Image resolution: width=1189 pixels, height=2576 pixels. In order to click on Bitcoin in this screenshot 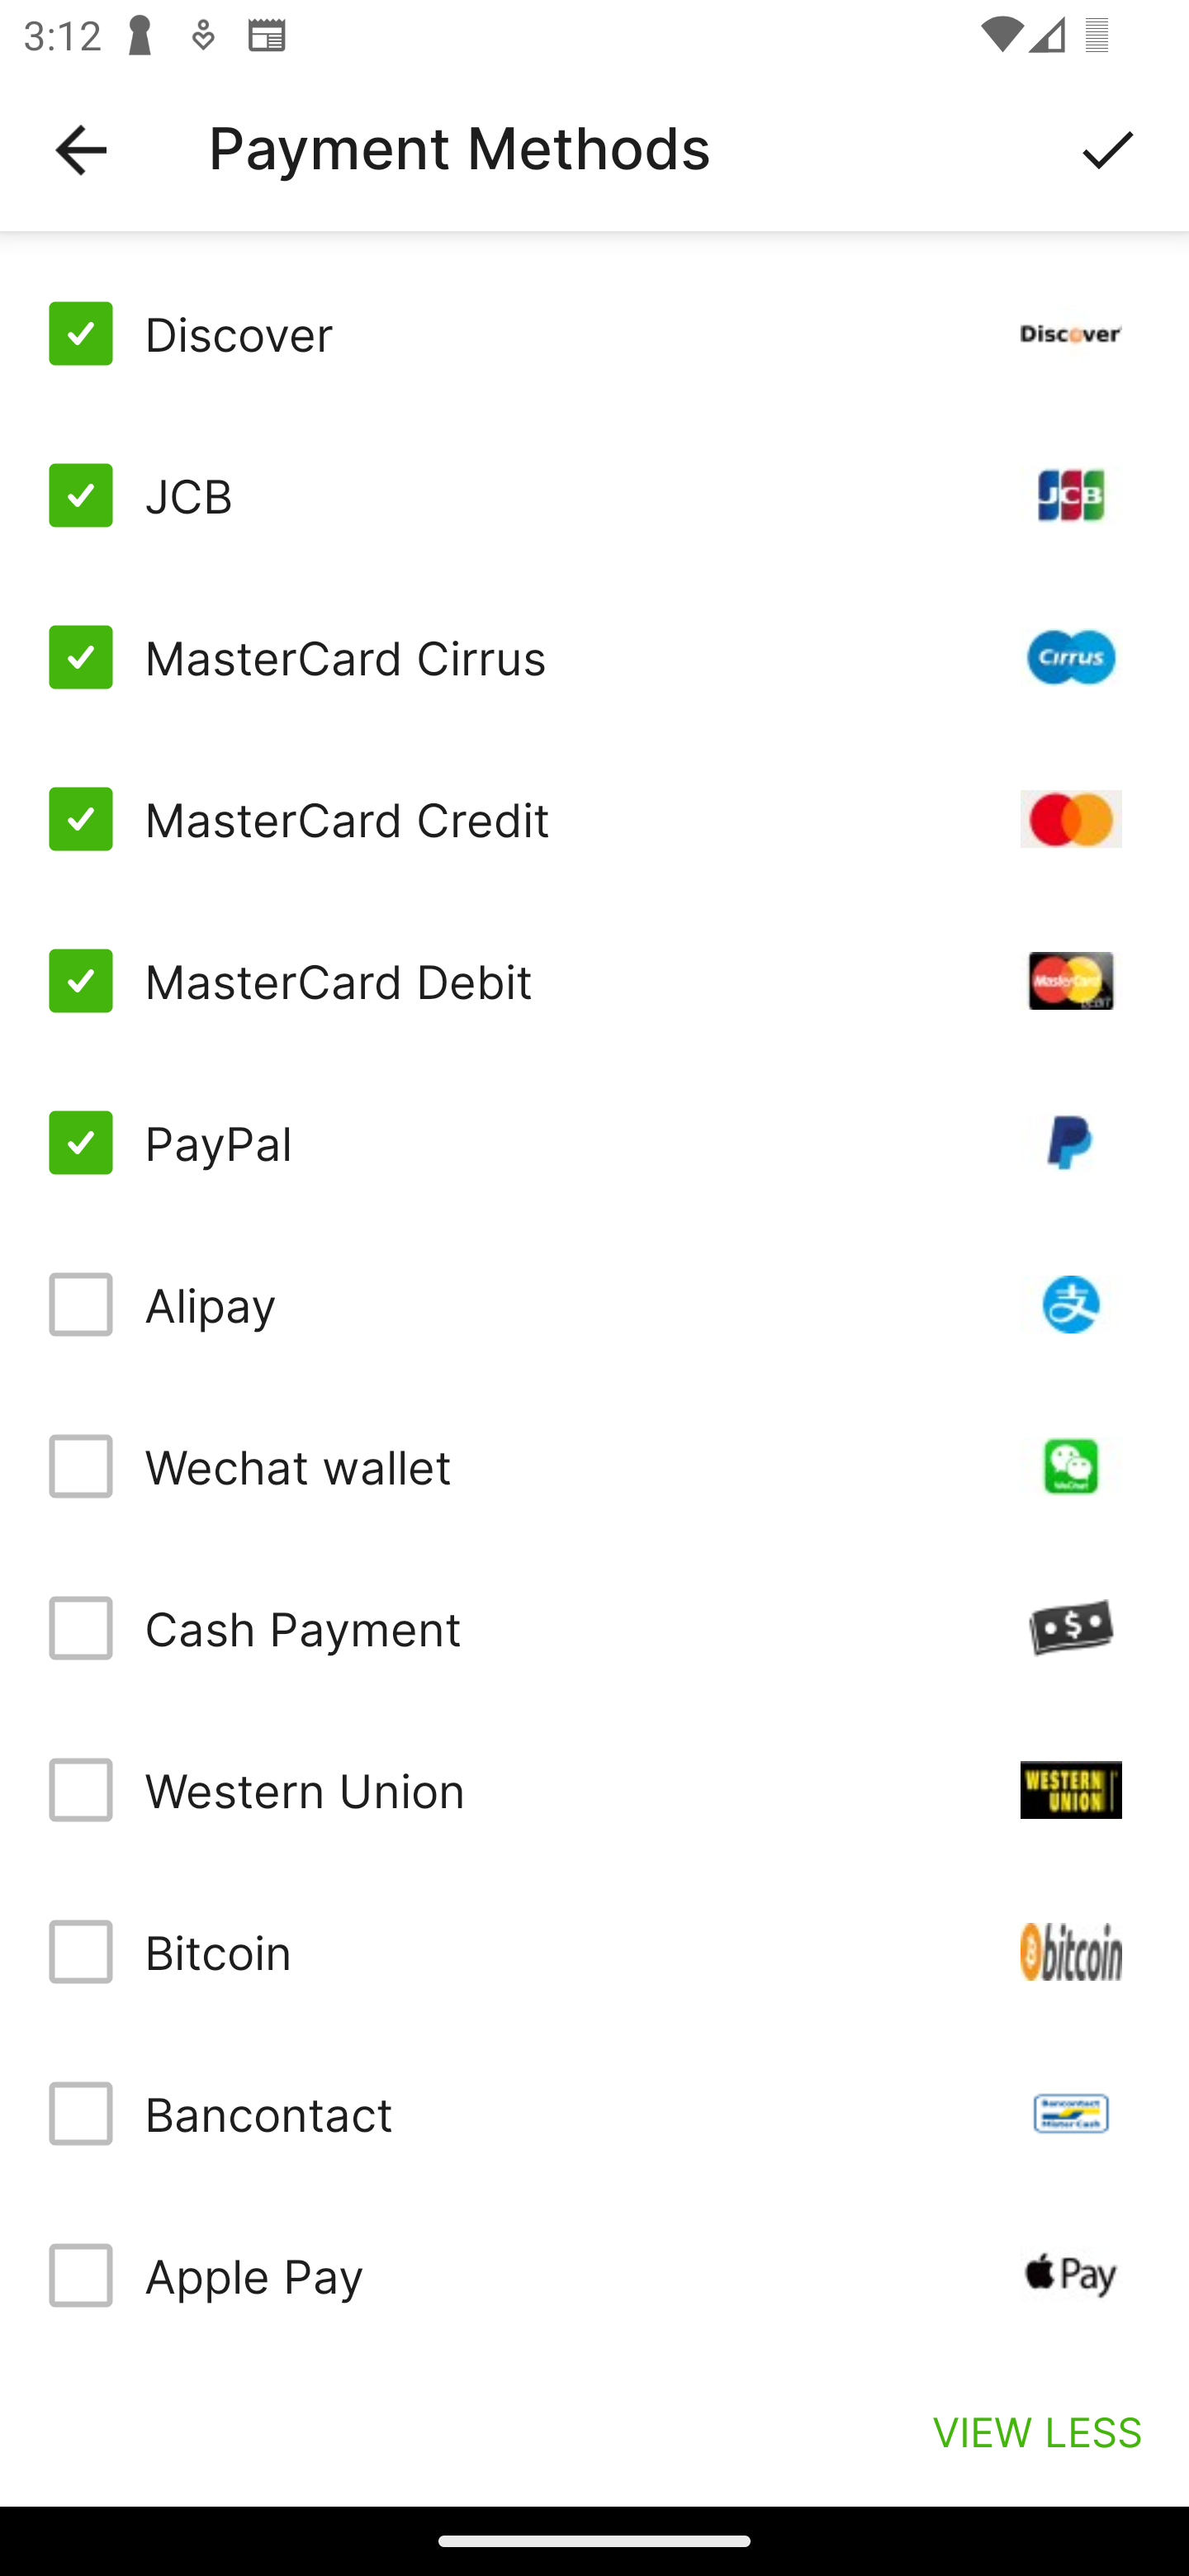, I will do `click(594, 1951)`.